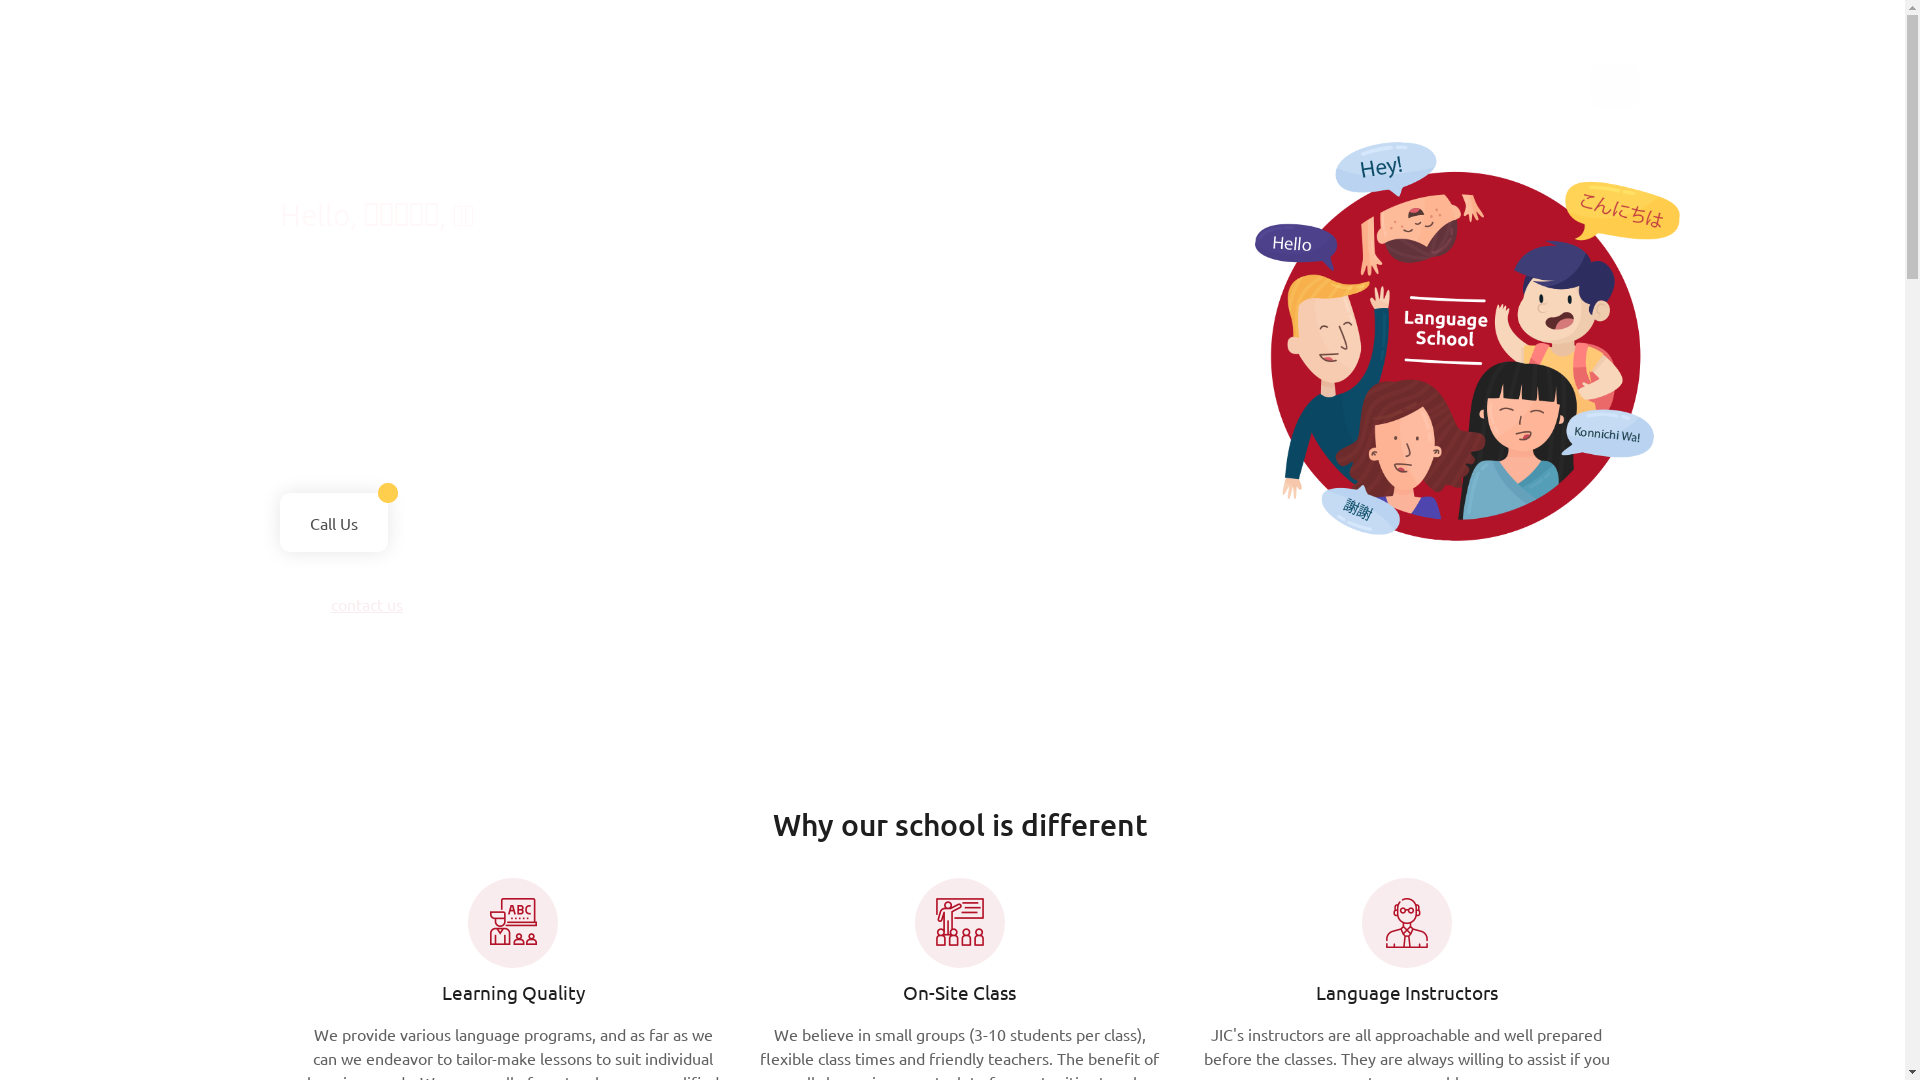  Describe the element at coordinates (1032, 81) in the screenshot. I see `Level Check` at that location.